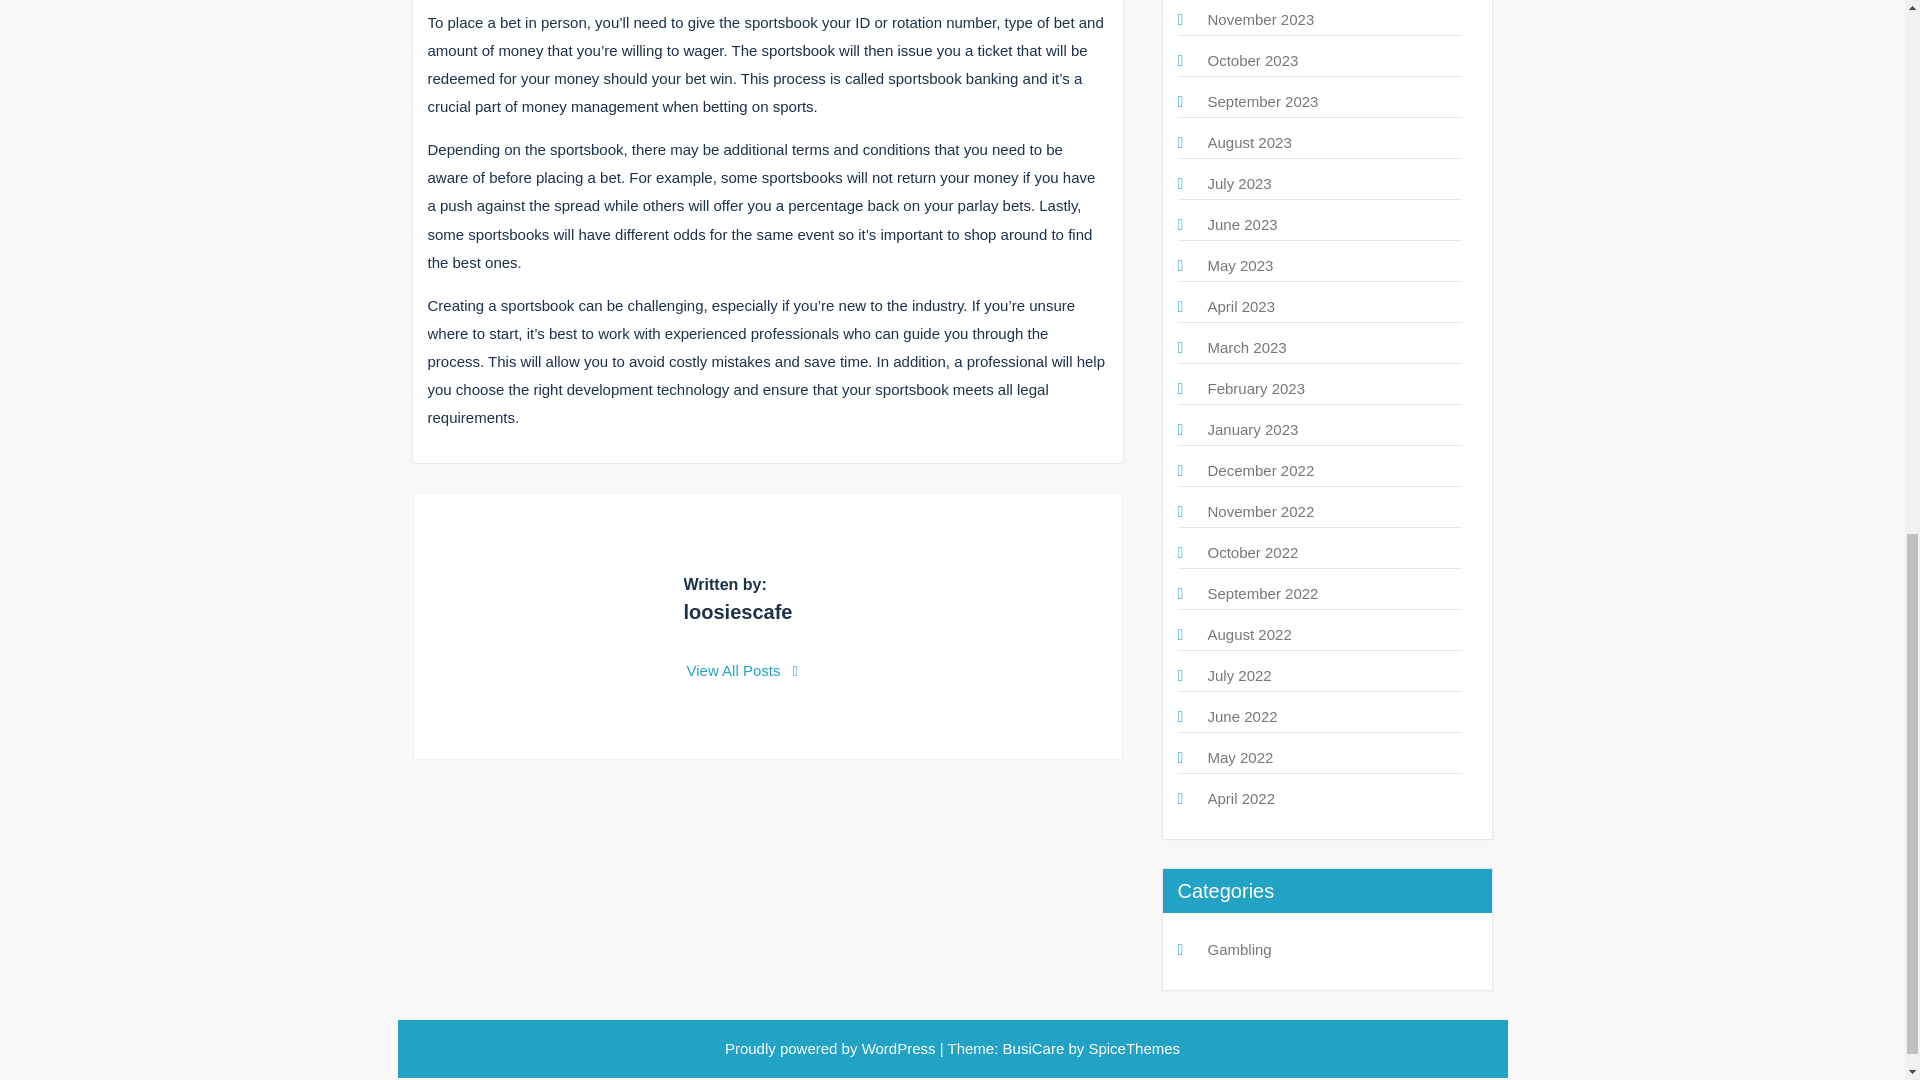 This screenshot has width=1920, height=1080. What do you see at coordinates (1261, 470) in the screenshot?
I see `December 2022` at bounding box center [1261, 470].